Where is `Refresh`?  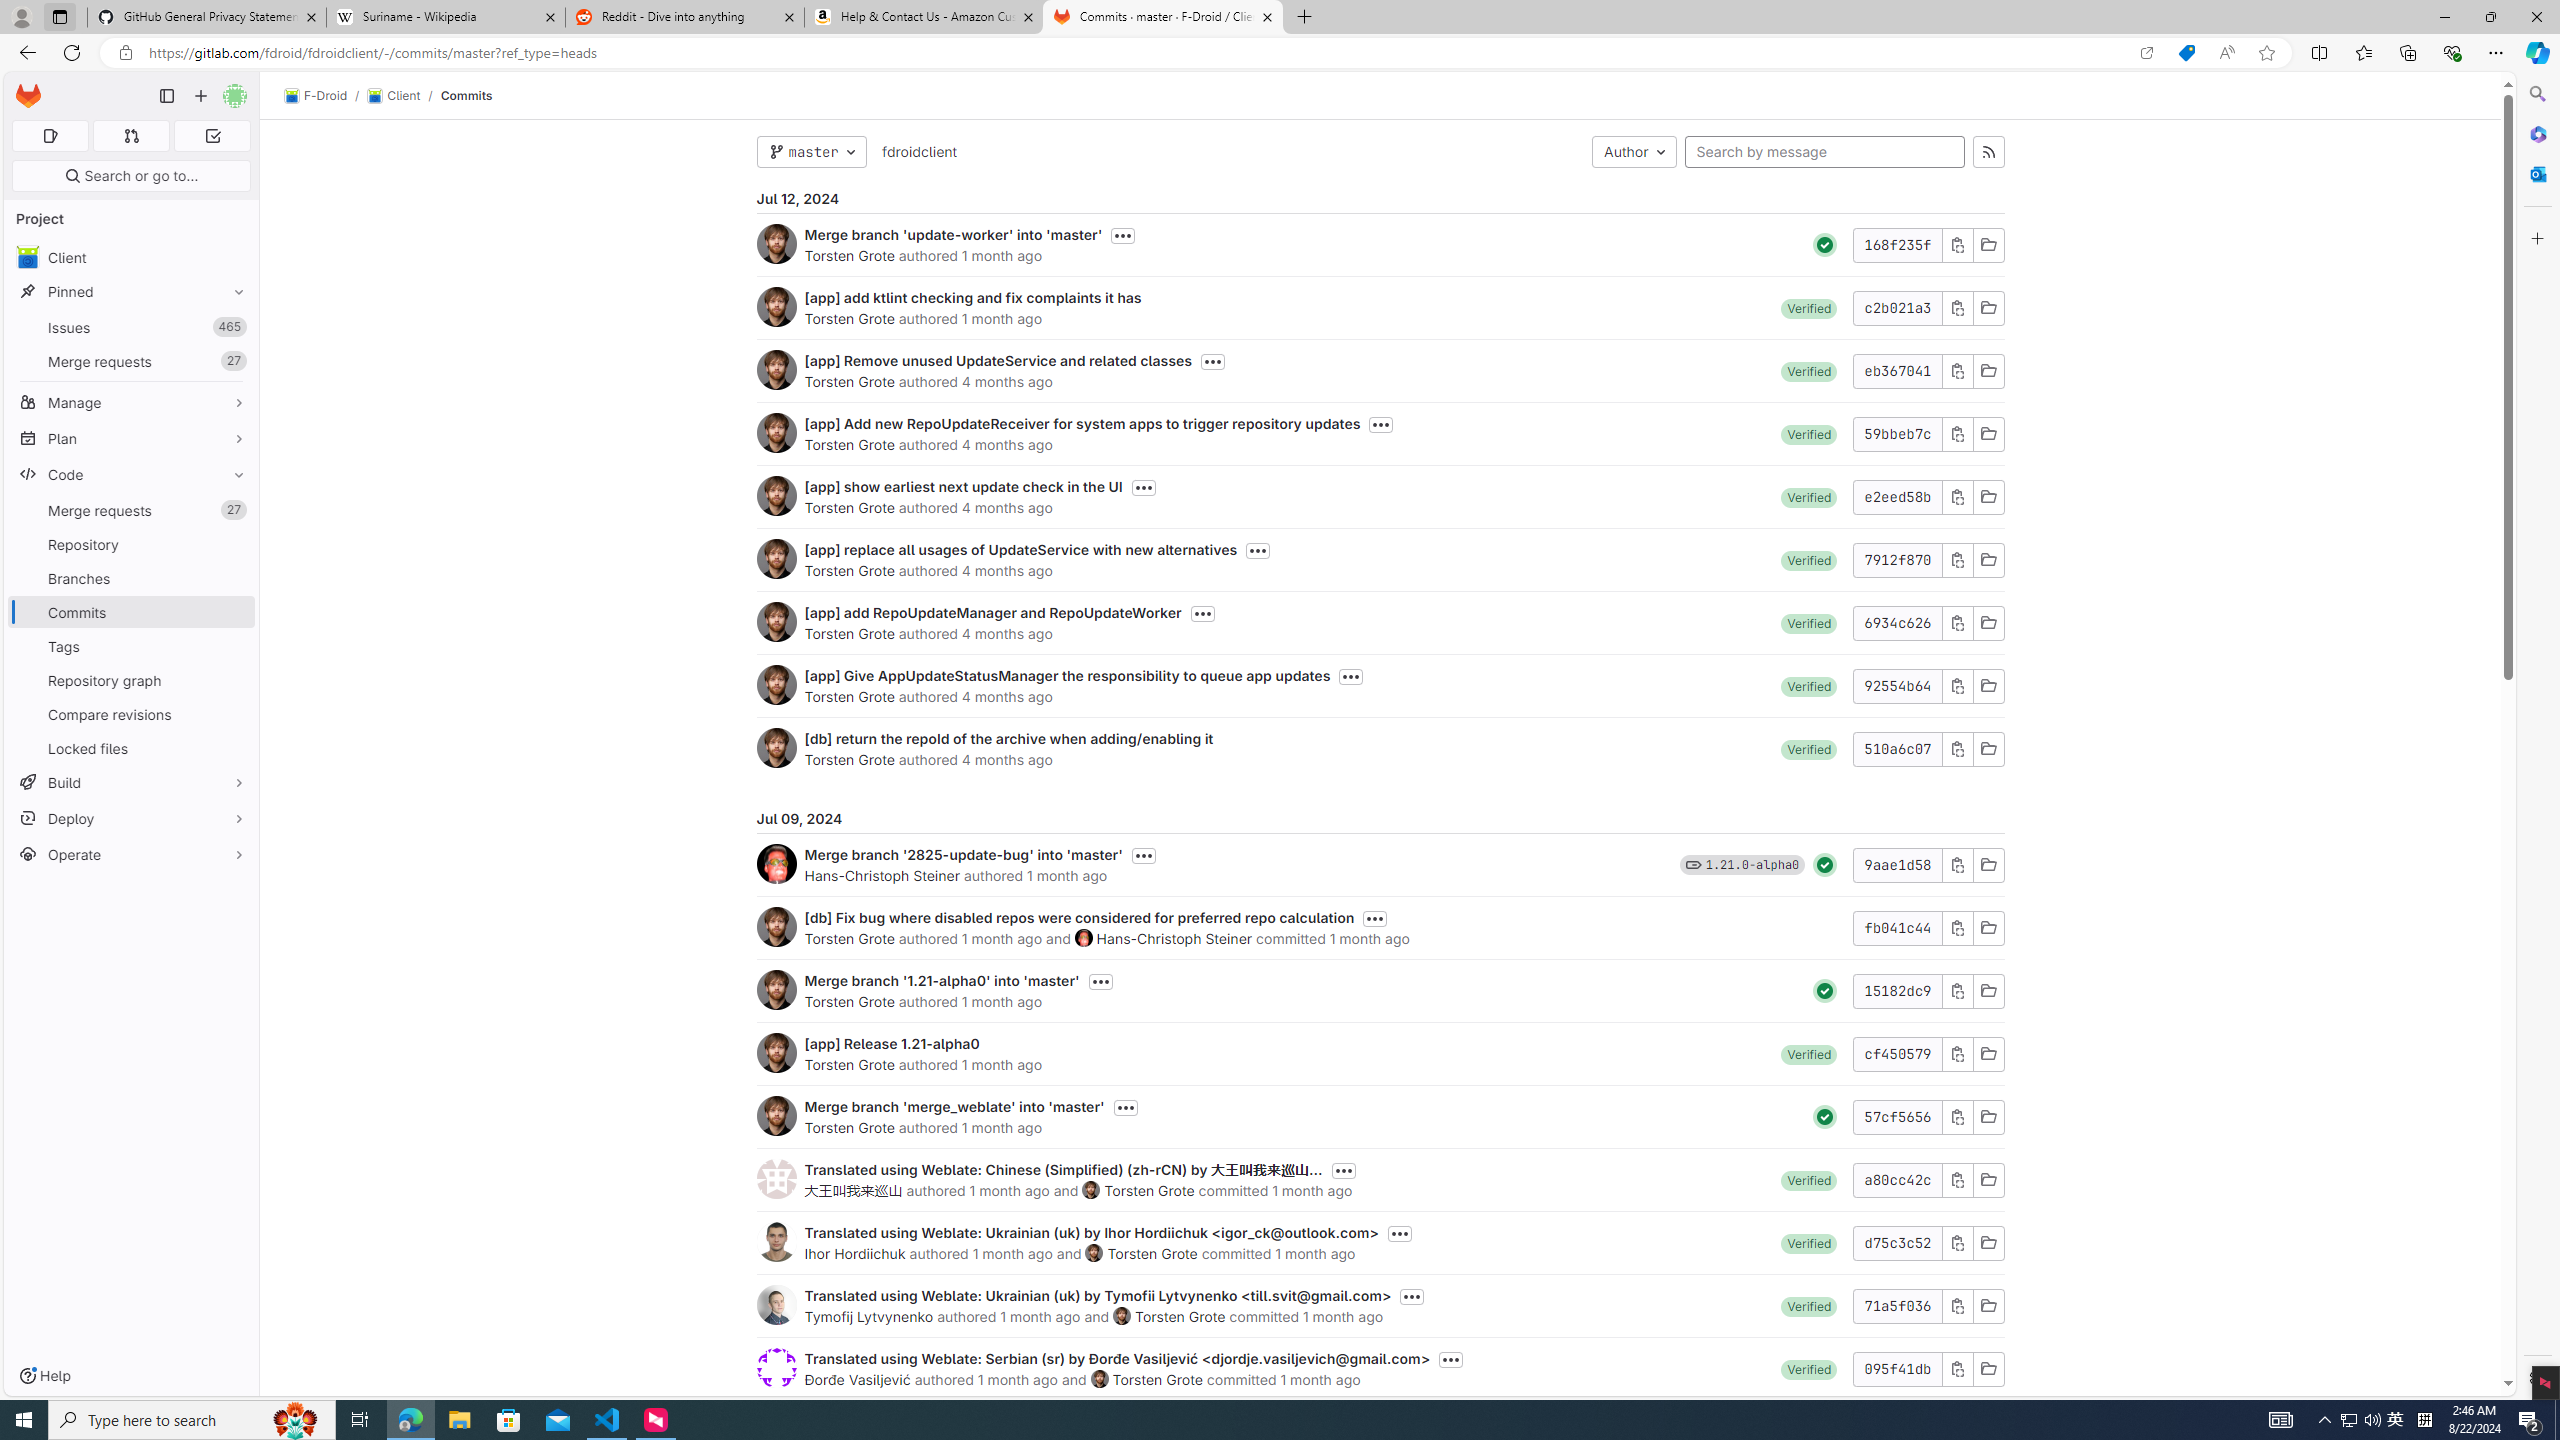 Refresh is located at coordinates (72, 52).